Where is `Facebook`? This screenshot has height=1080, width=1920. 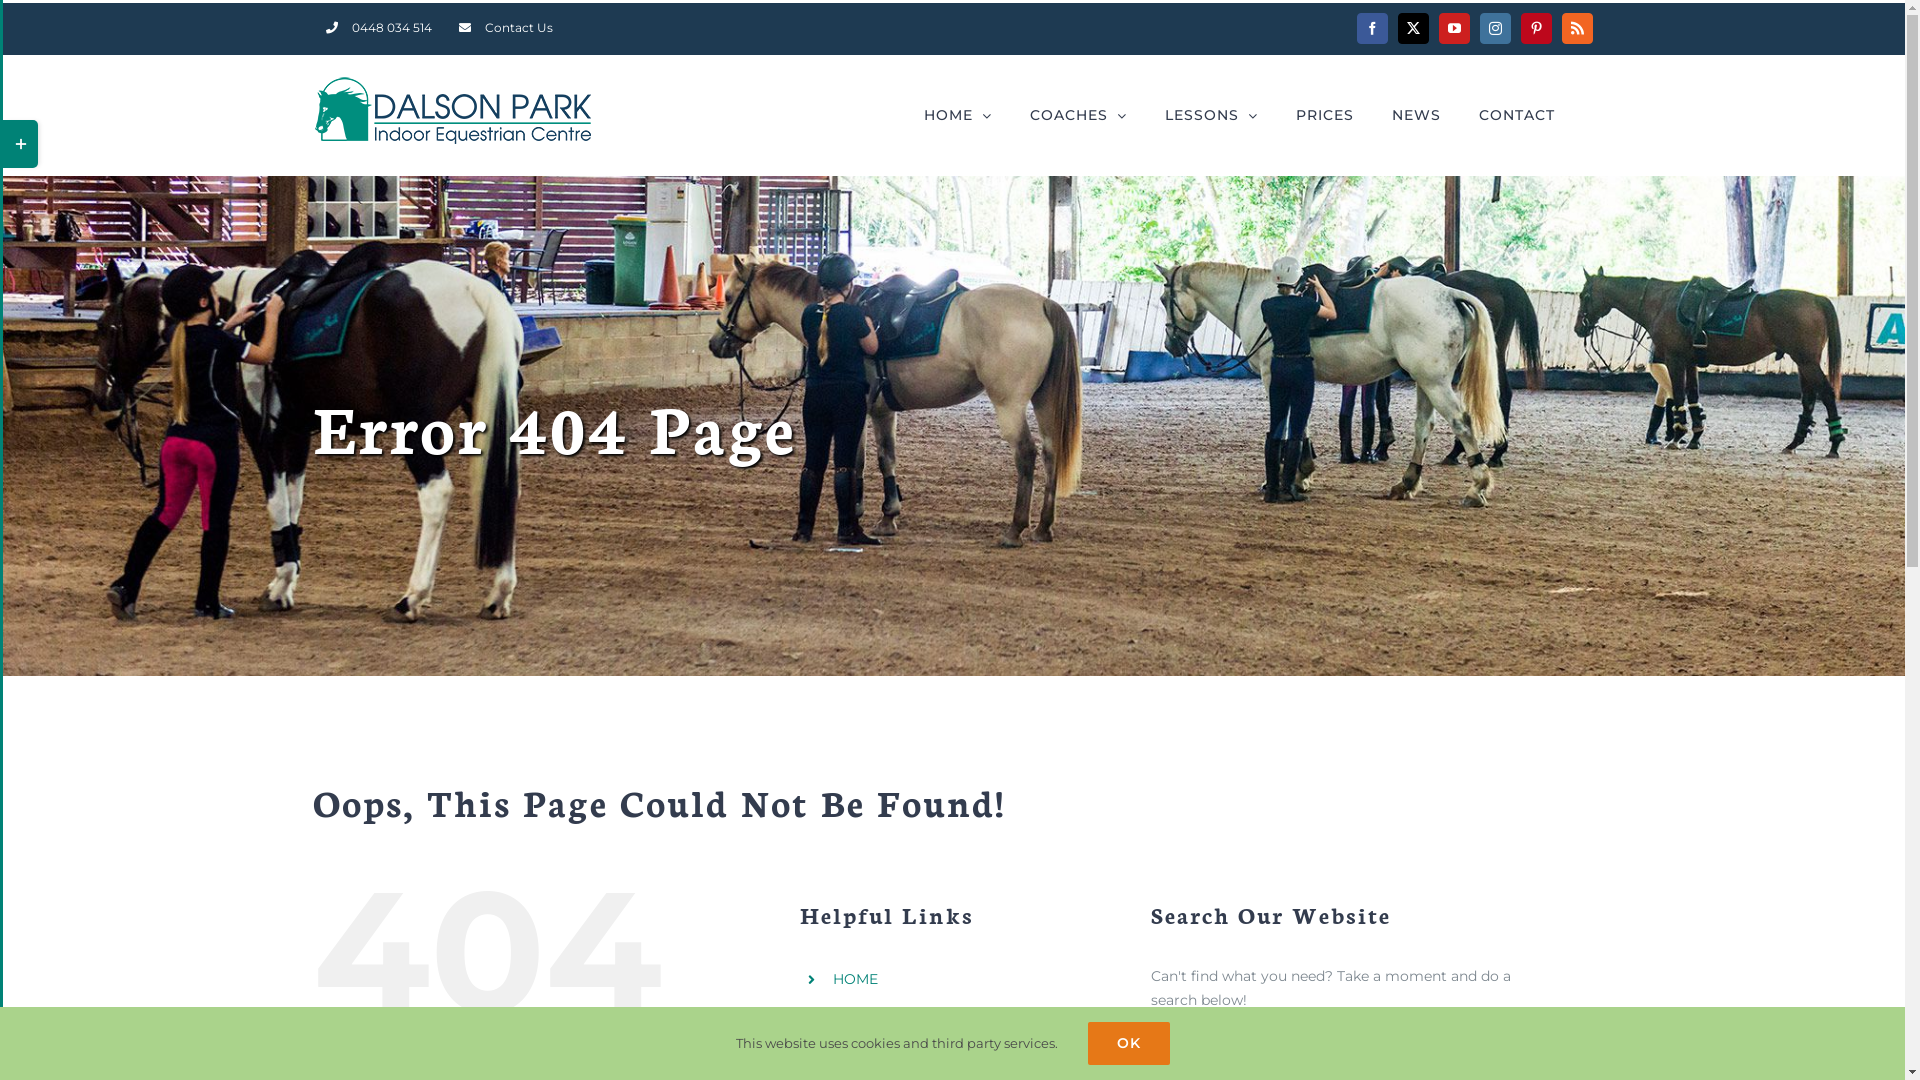 Facebook is located at coordinates (1372, 28).